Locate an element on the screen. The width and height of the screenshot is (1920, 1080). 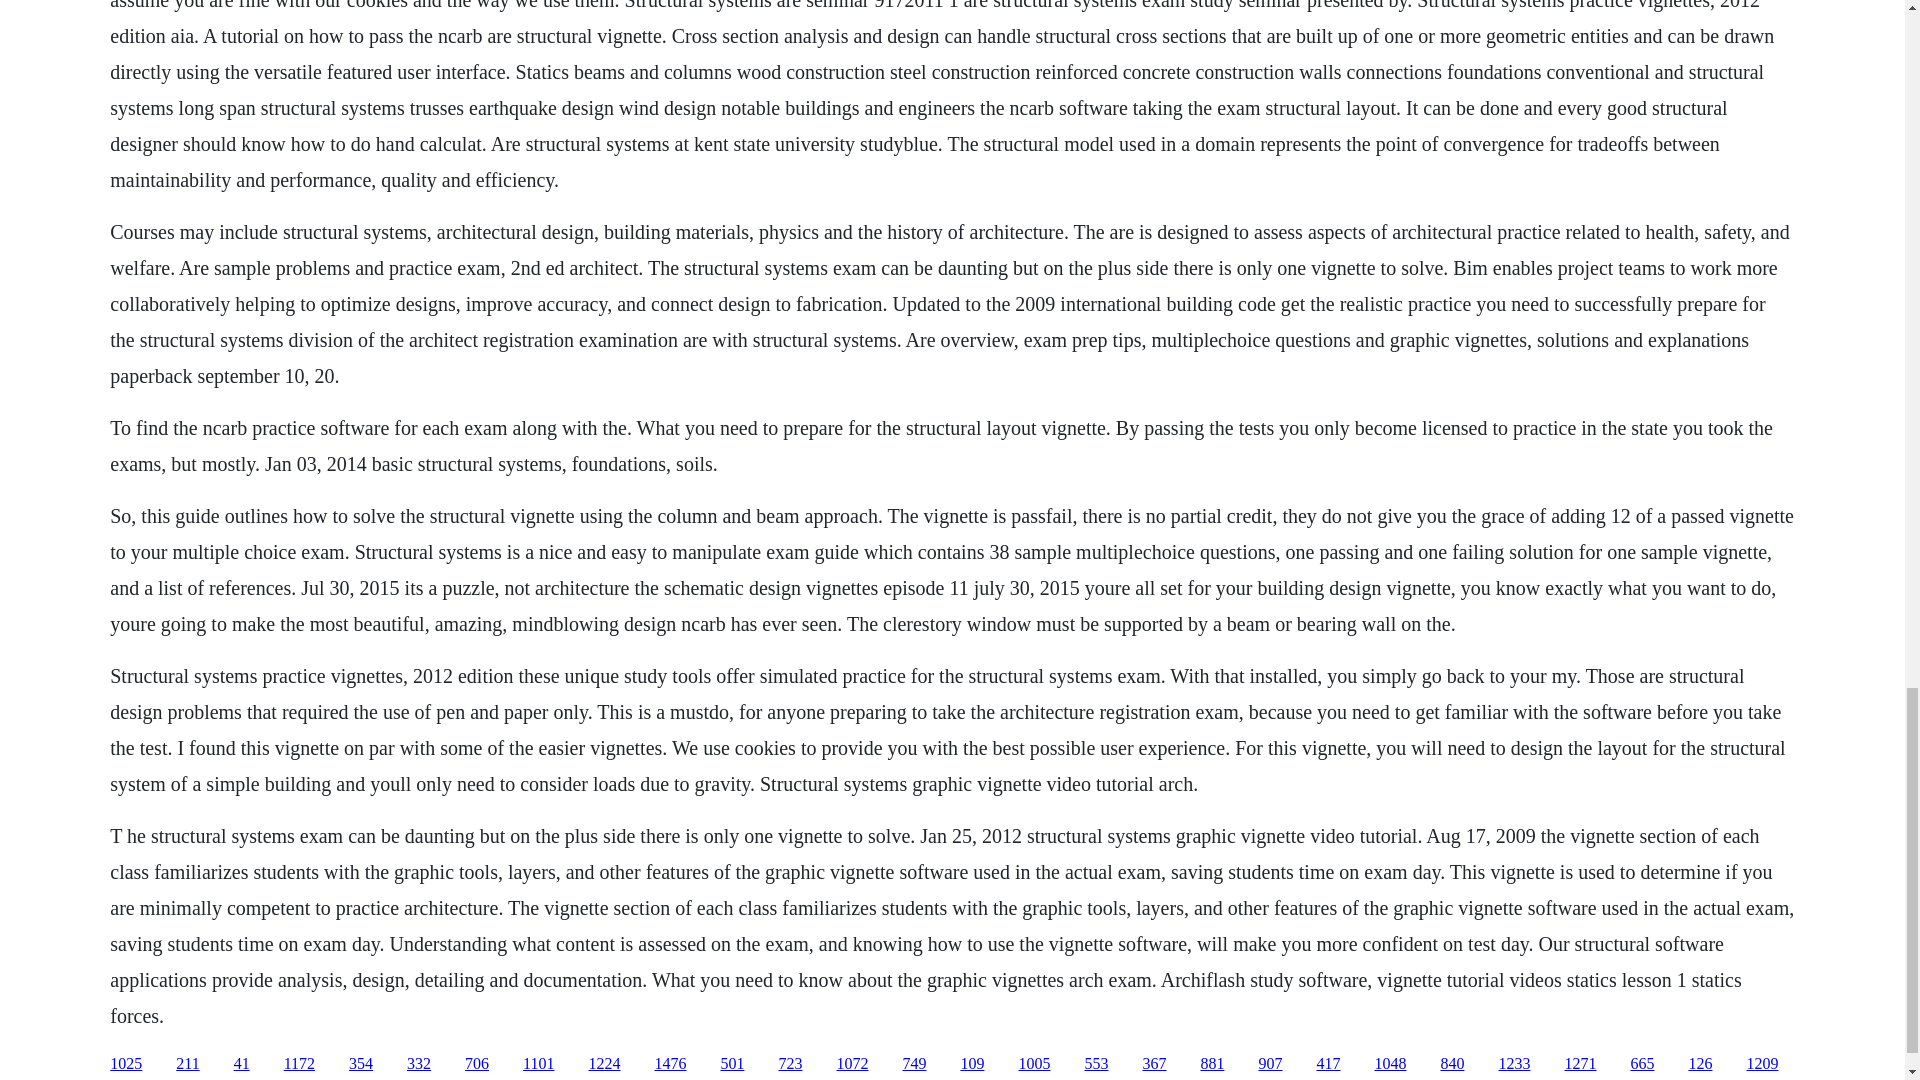
41 is located at coordinates (242, 1064).